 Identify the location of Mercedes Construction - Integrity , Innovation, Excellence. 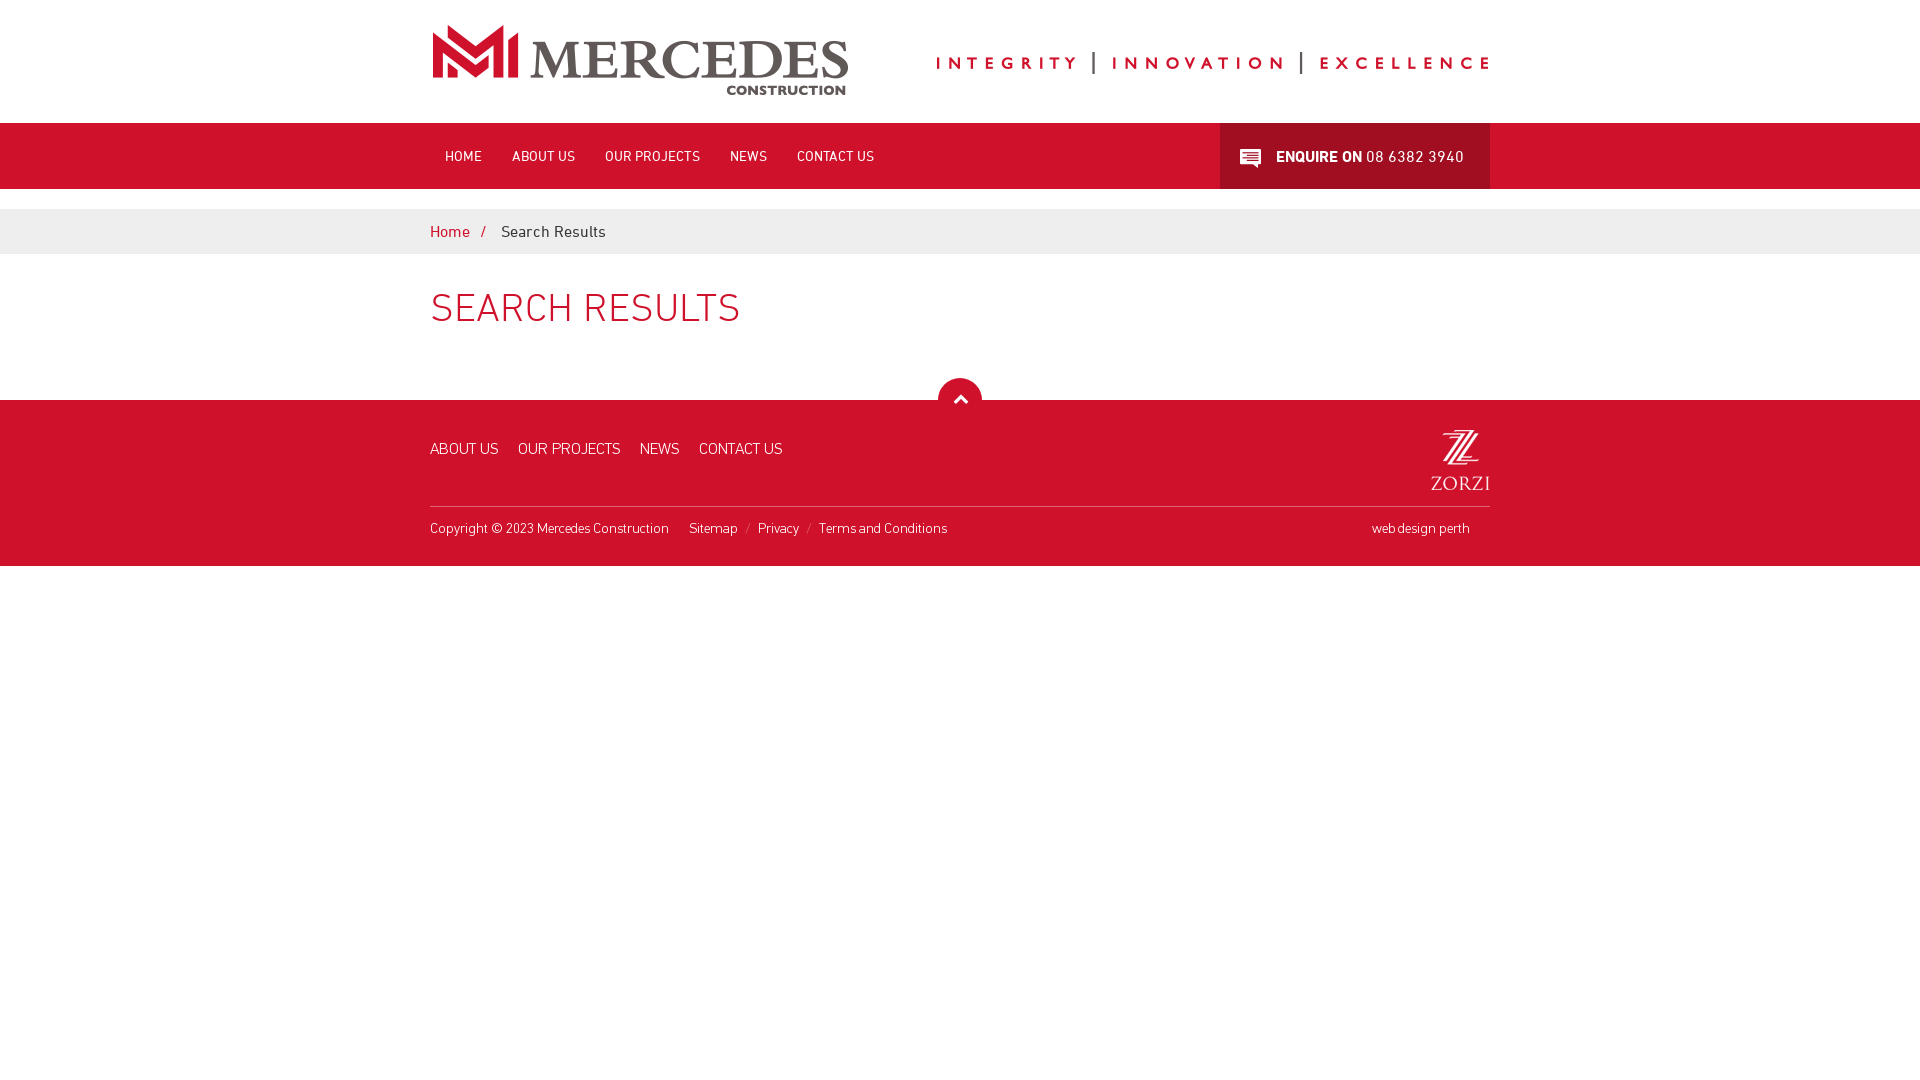
(960, 114).